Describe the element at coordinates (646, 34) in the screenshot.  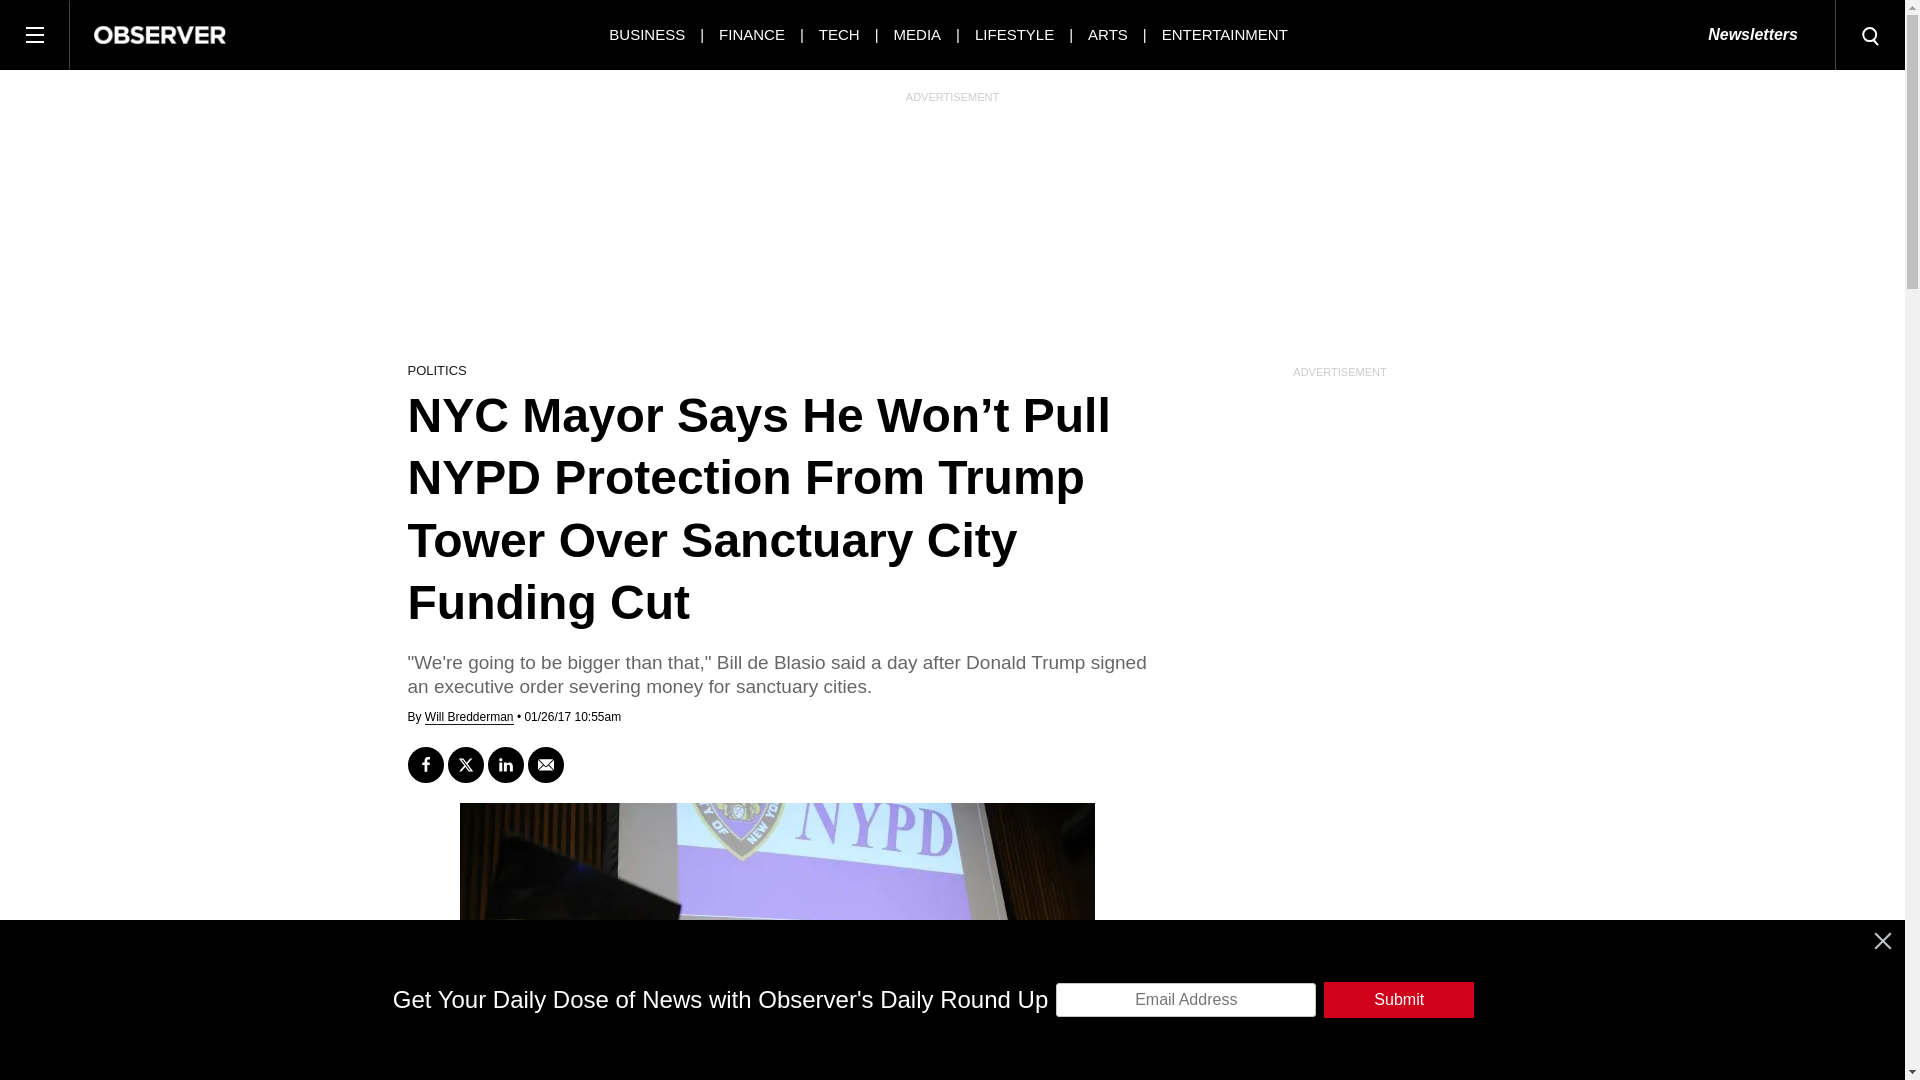
I see `BUSINESS` at that location.